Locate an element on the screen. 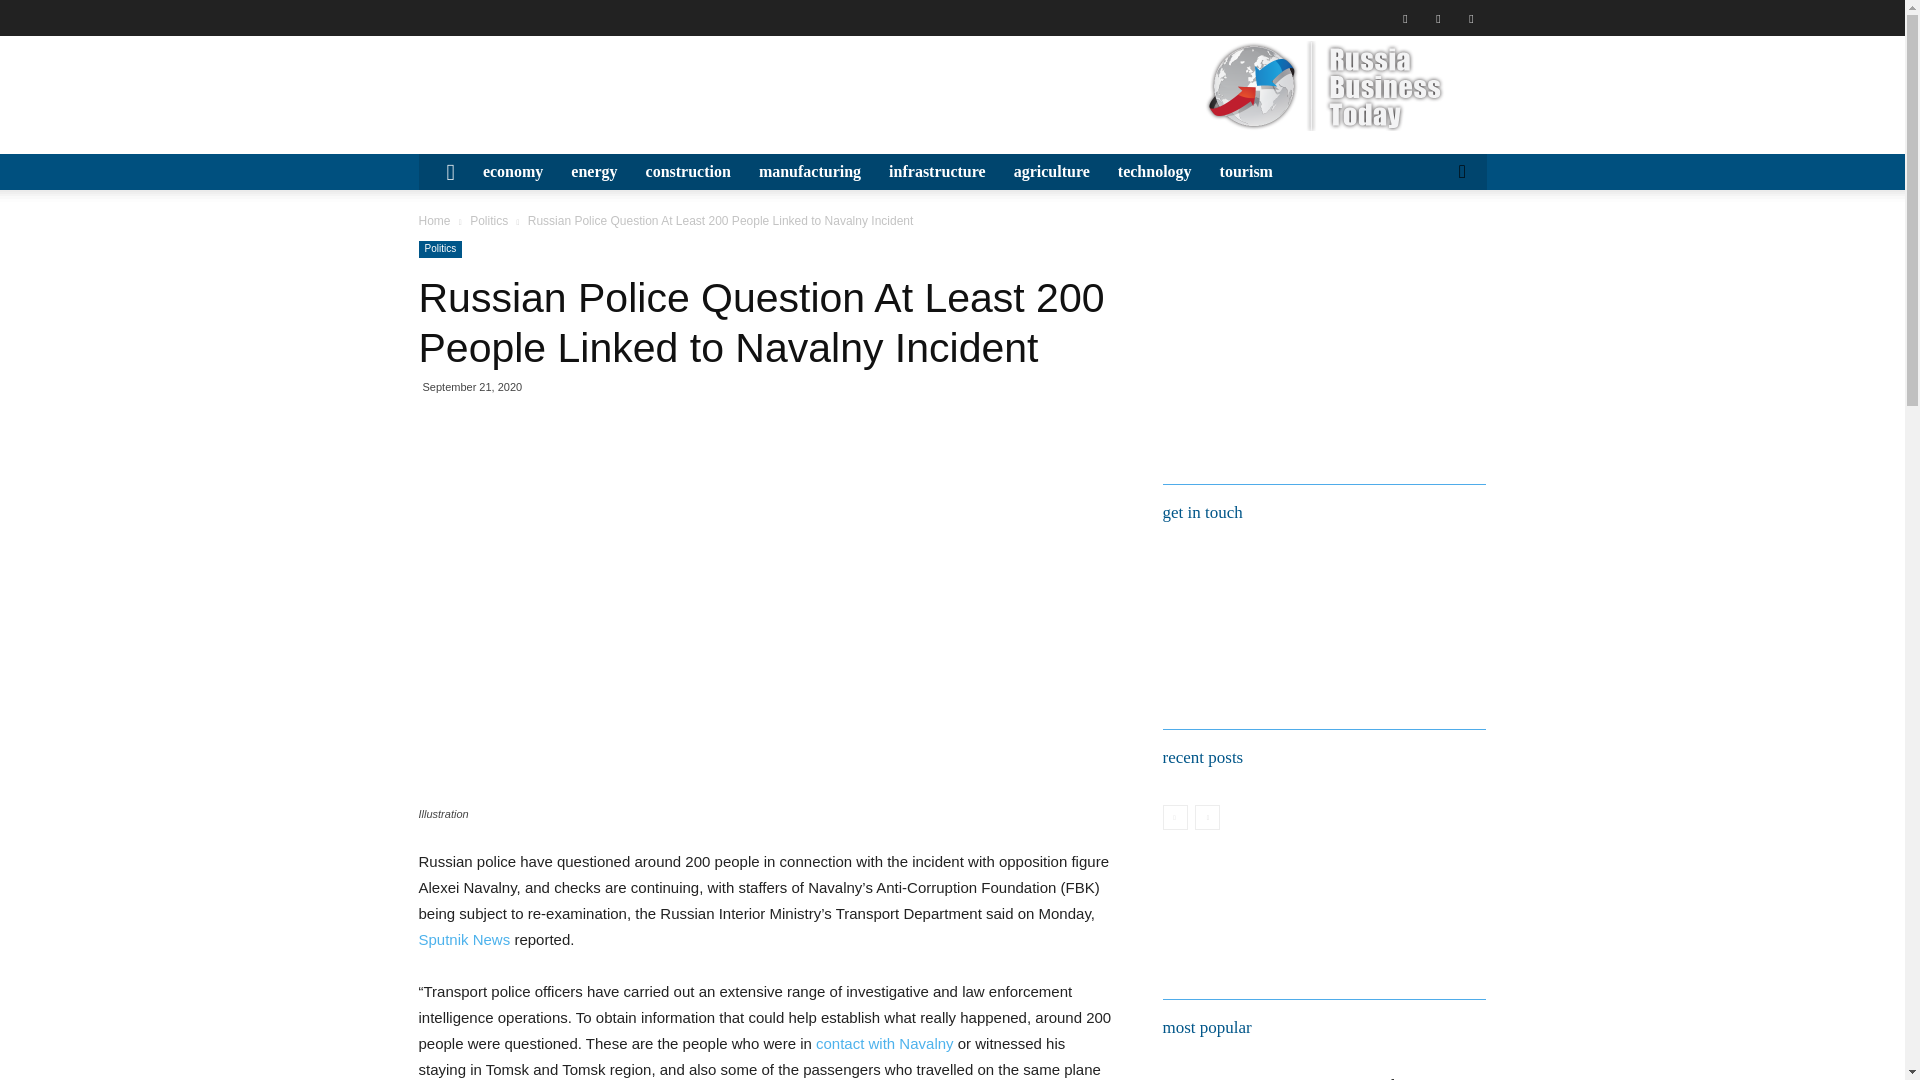 This screenshot has width=1920, height=1080. Politics is located at coordinates (489, 220).